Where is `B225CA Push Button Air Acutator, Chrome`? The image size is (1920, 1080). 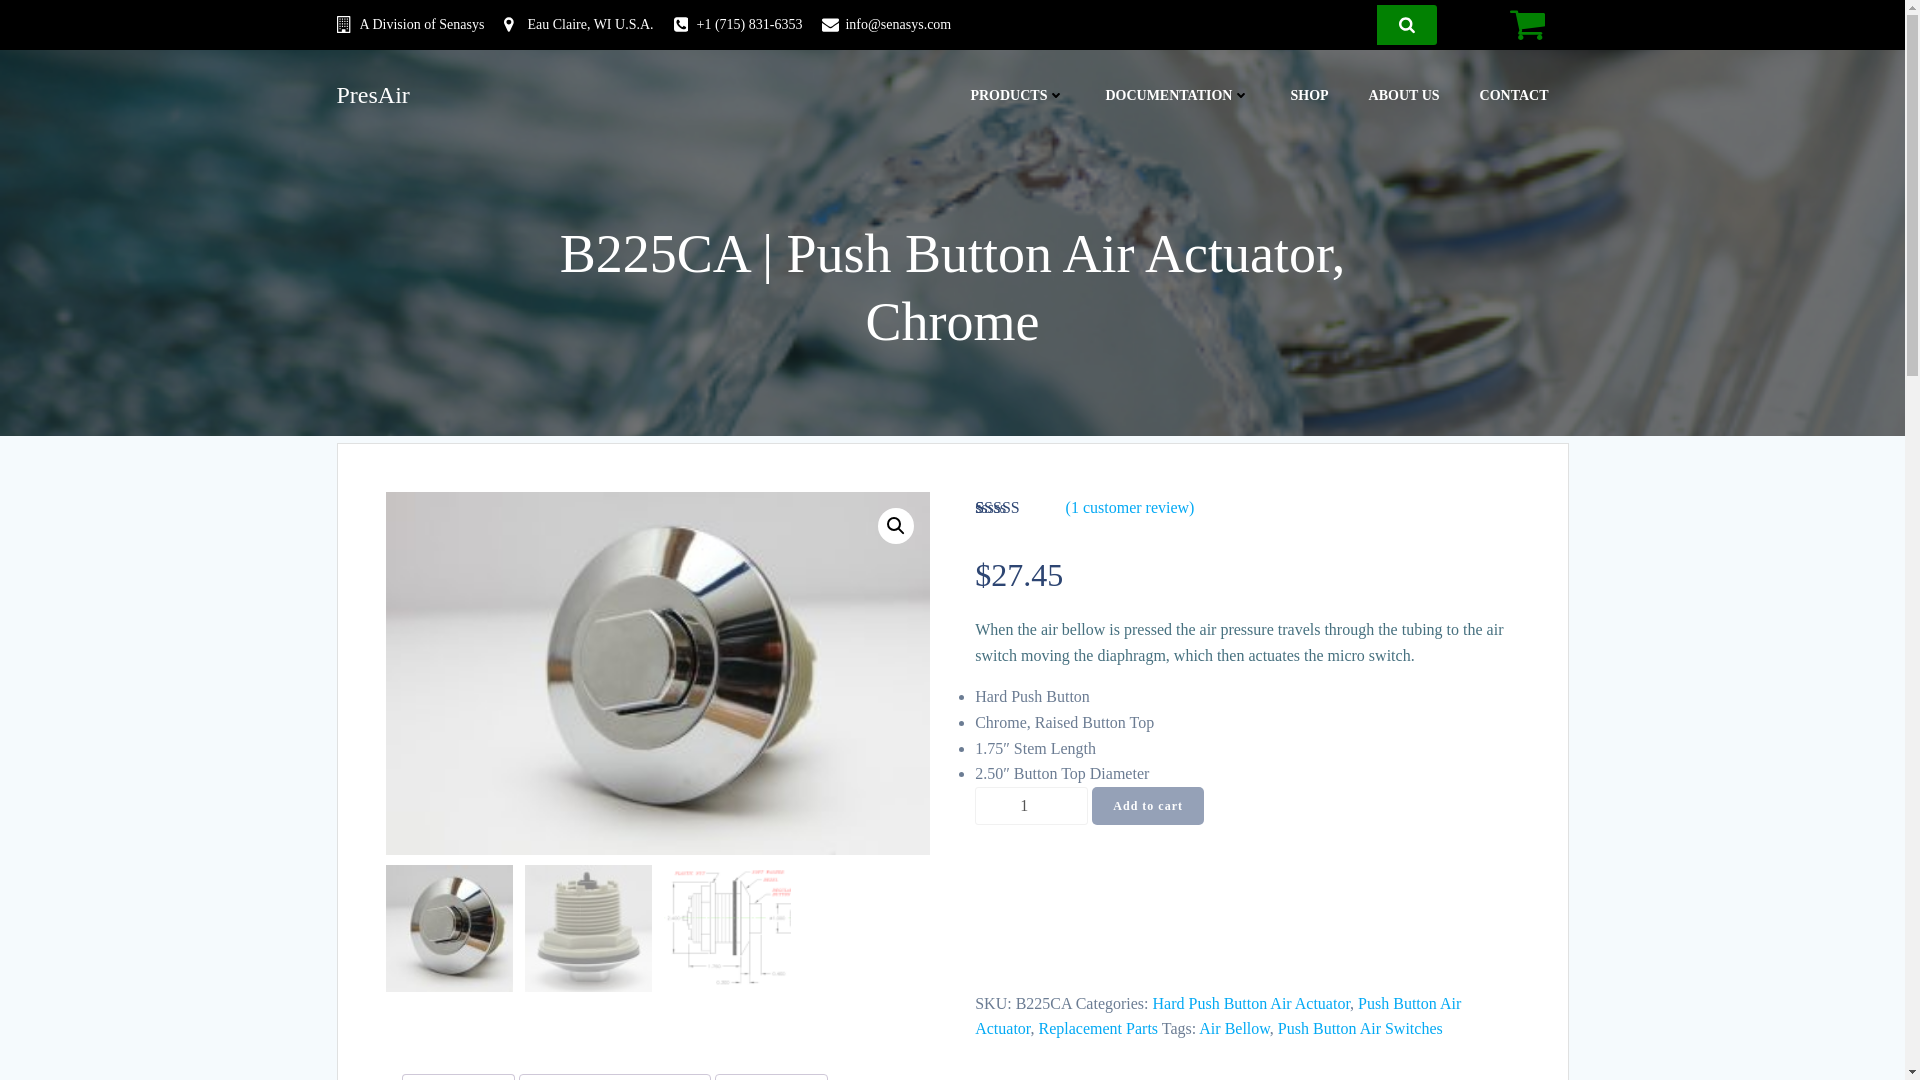 B225CA Push Button Air Acutator, Chrome is located at coordinates (657, 674).